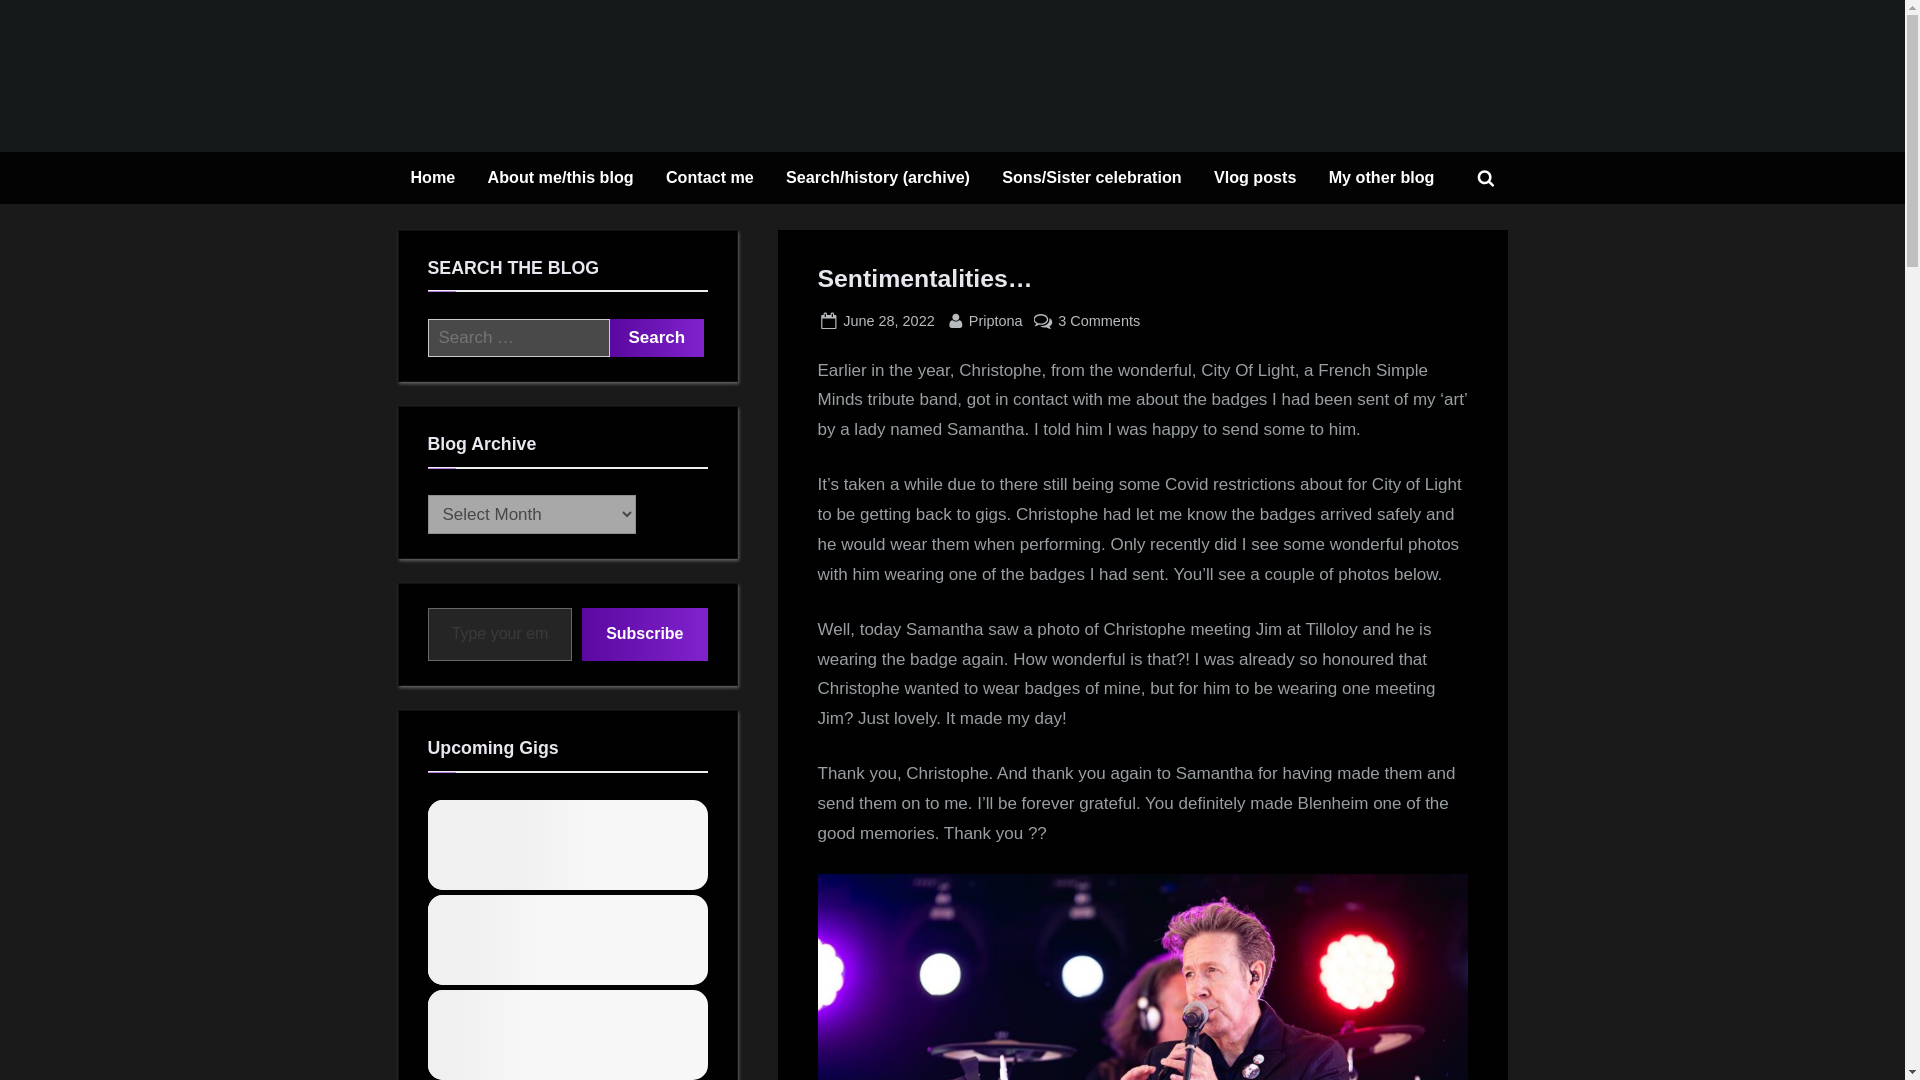 The height and width of the screenshot is (1080, 1920). What do you see at coordinates (1255, 178) in the screenshot?
I see `Vlog posts` at bounding box center [1255, 178].